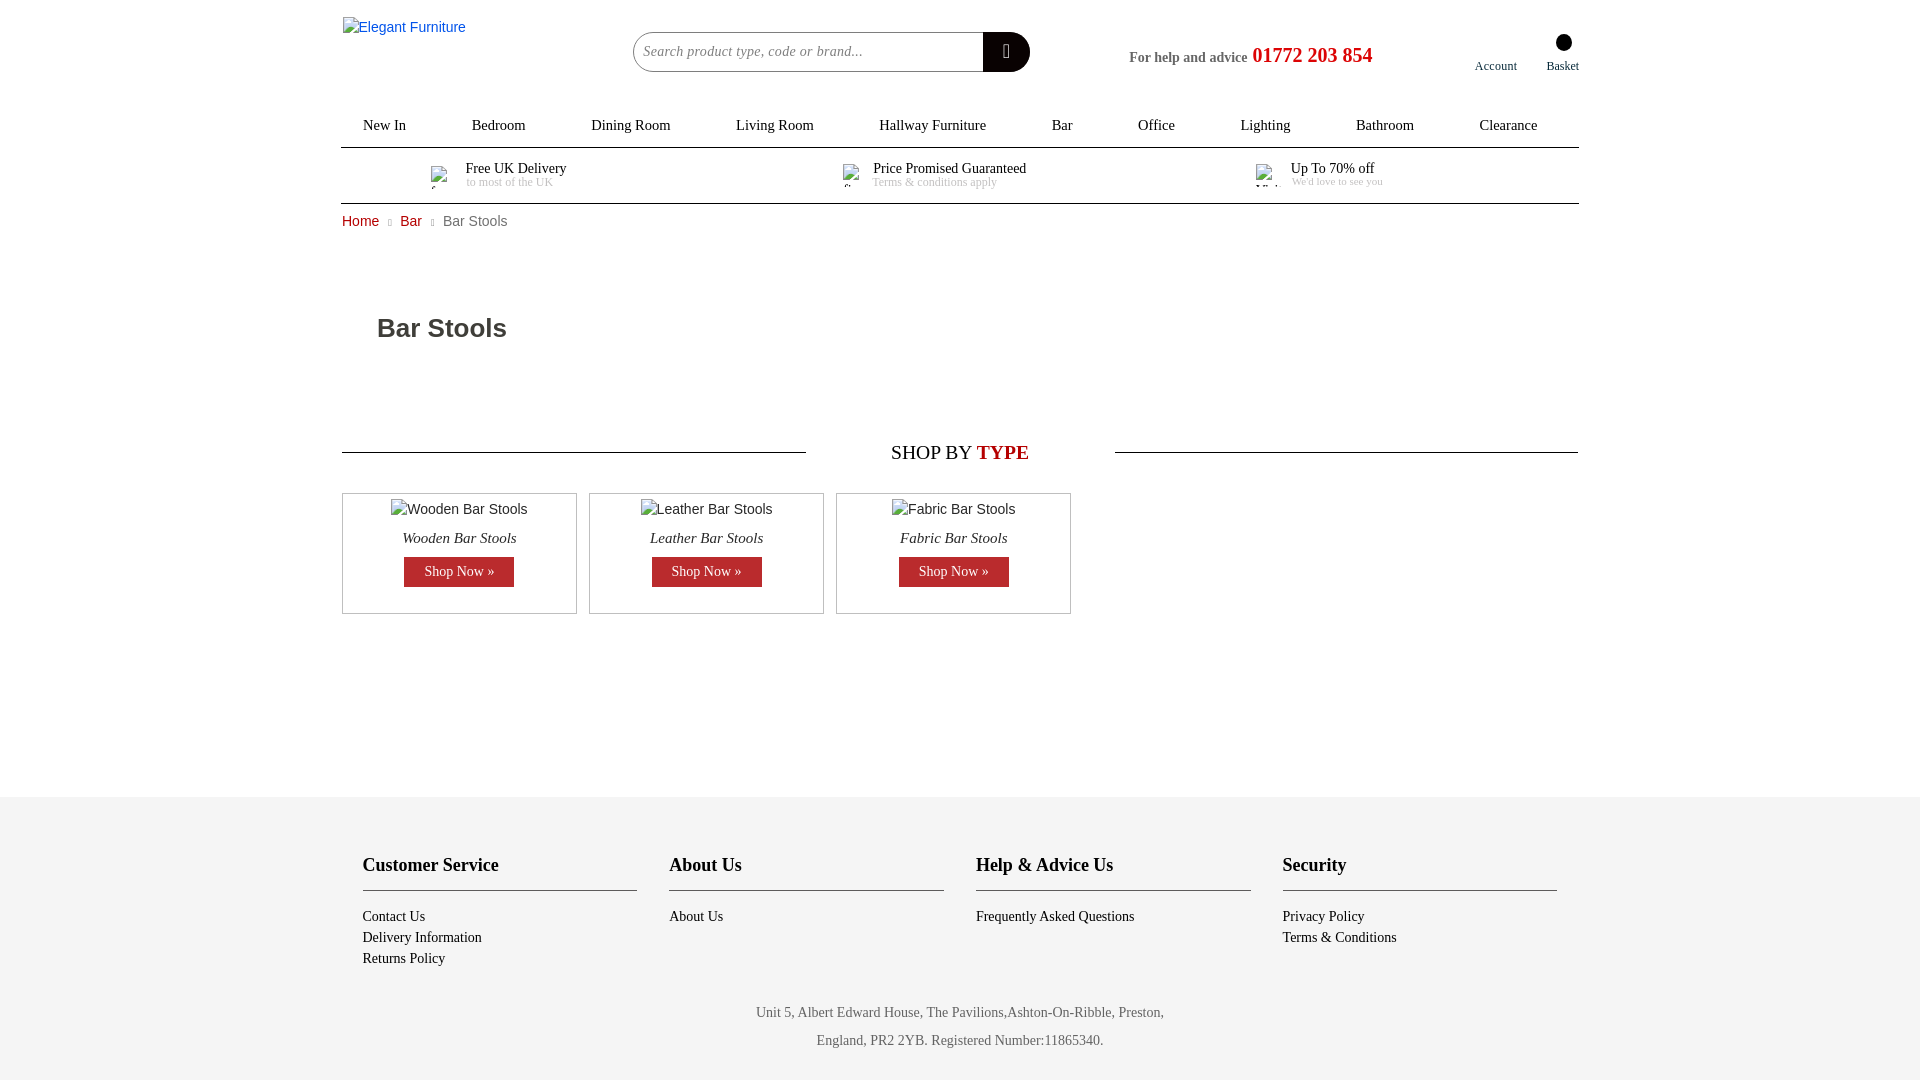  Describe the element at coordinates (1495, 54) in the screenshot. I see `Account` at that location.